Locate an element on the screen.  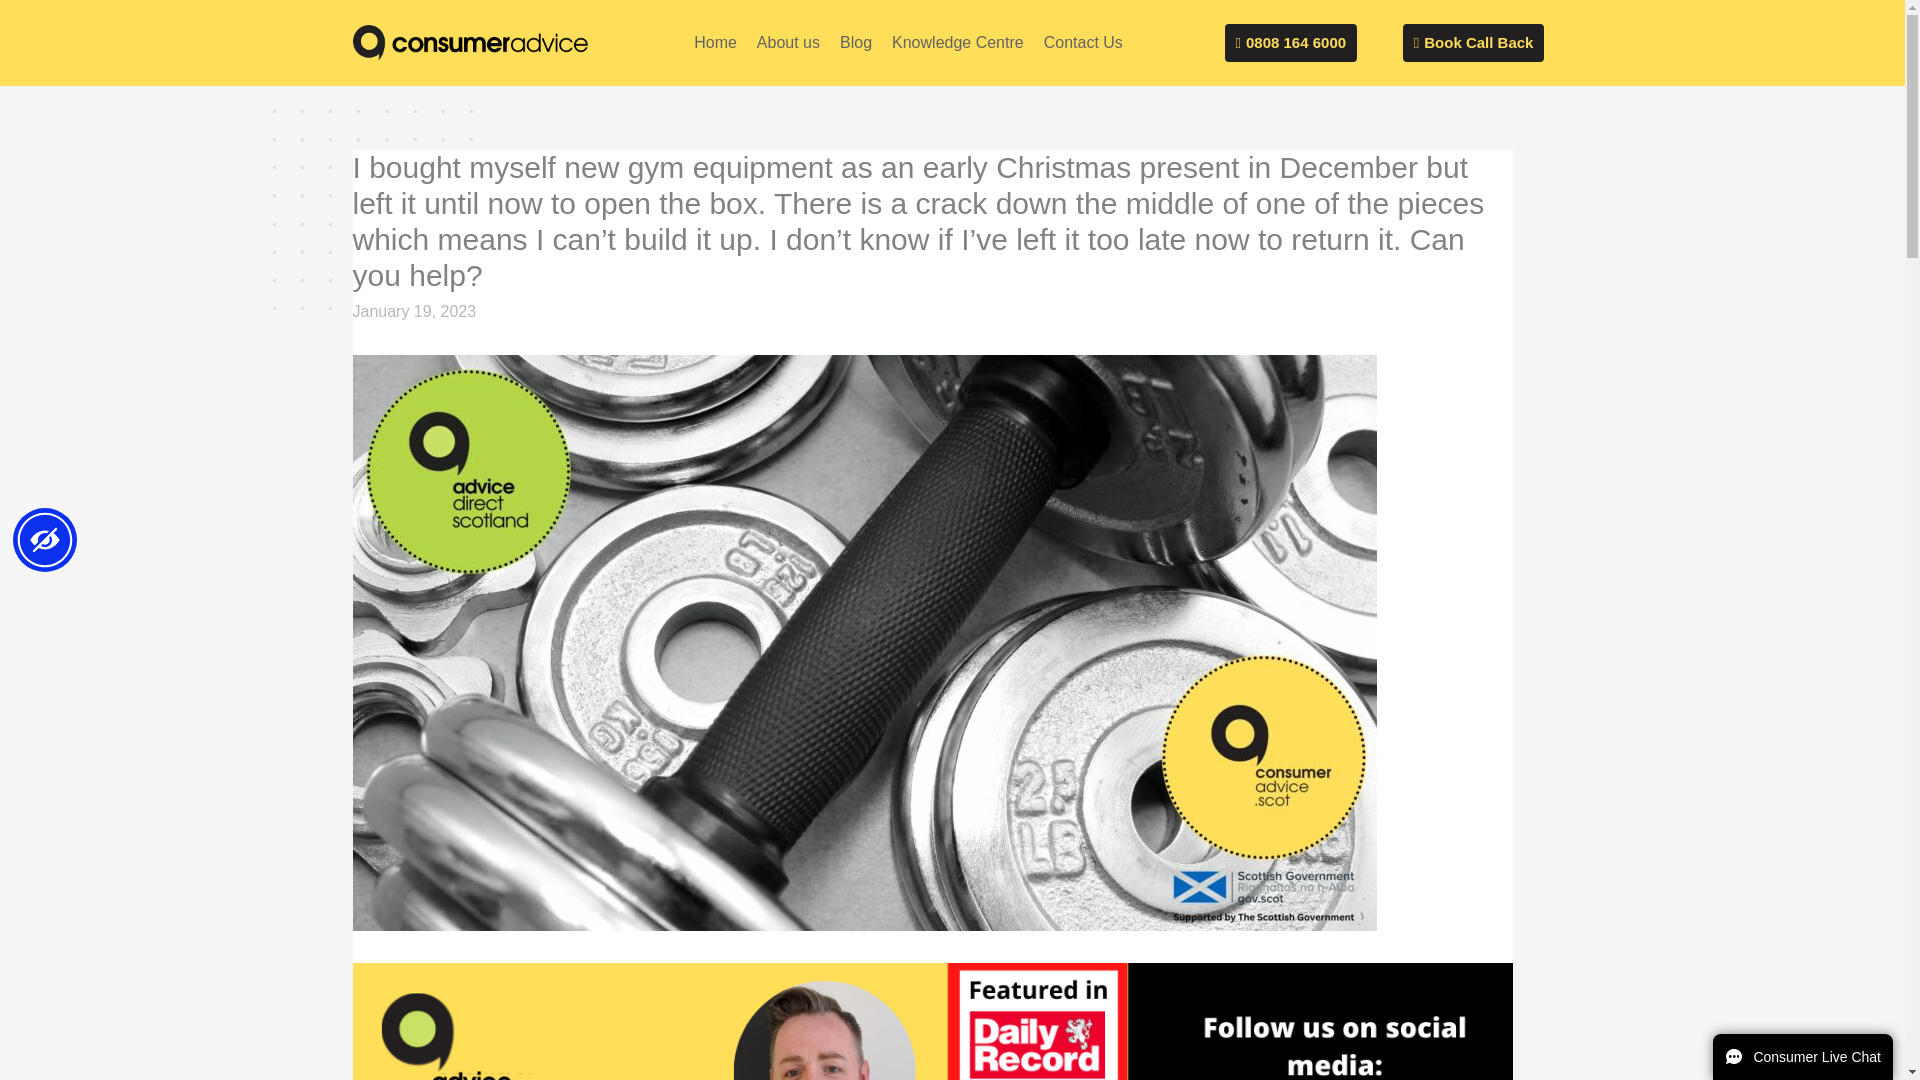
Blog is located at coordinates (855, 42).